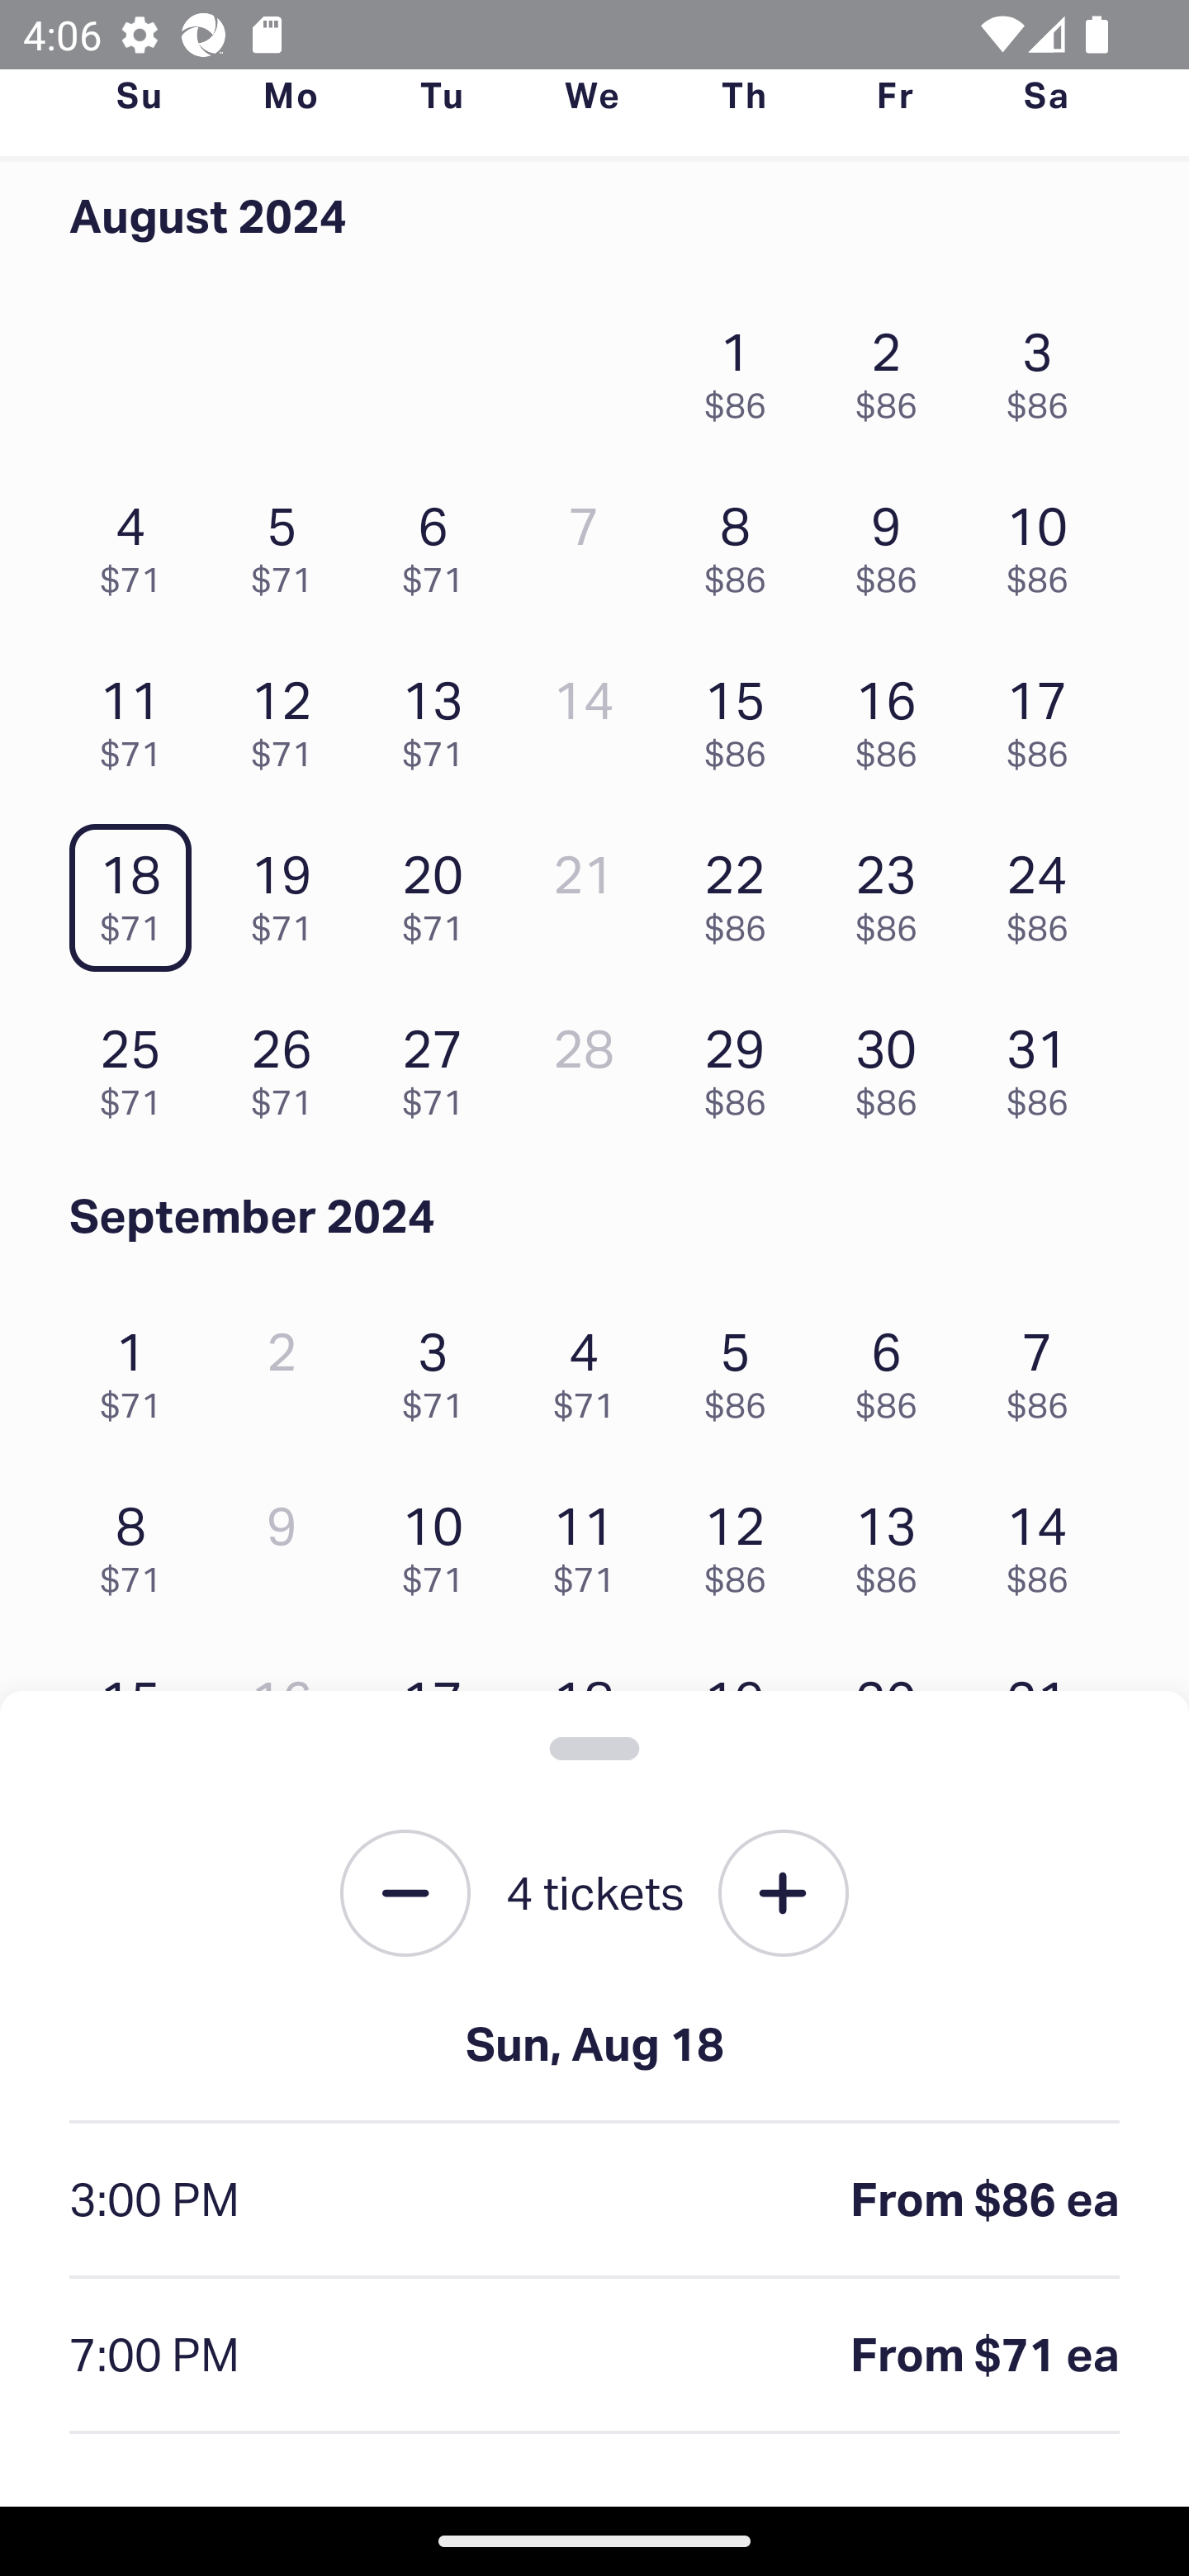  Describe the element at coordinates (139, 542) in the screenshot. I see `4 $71` at that location.